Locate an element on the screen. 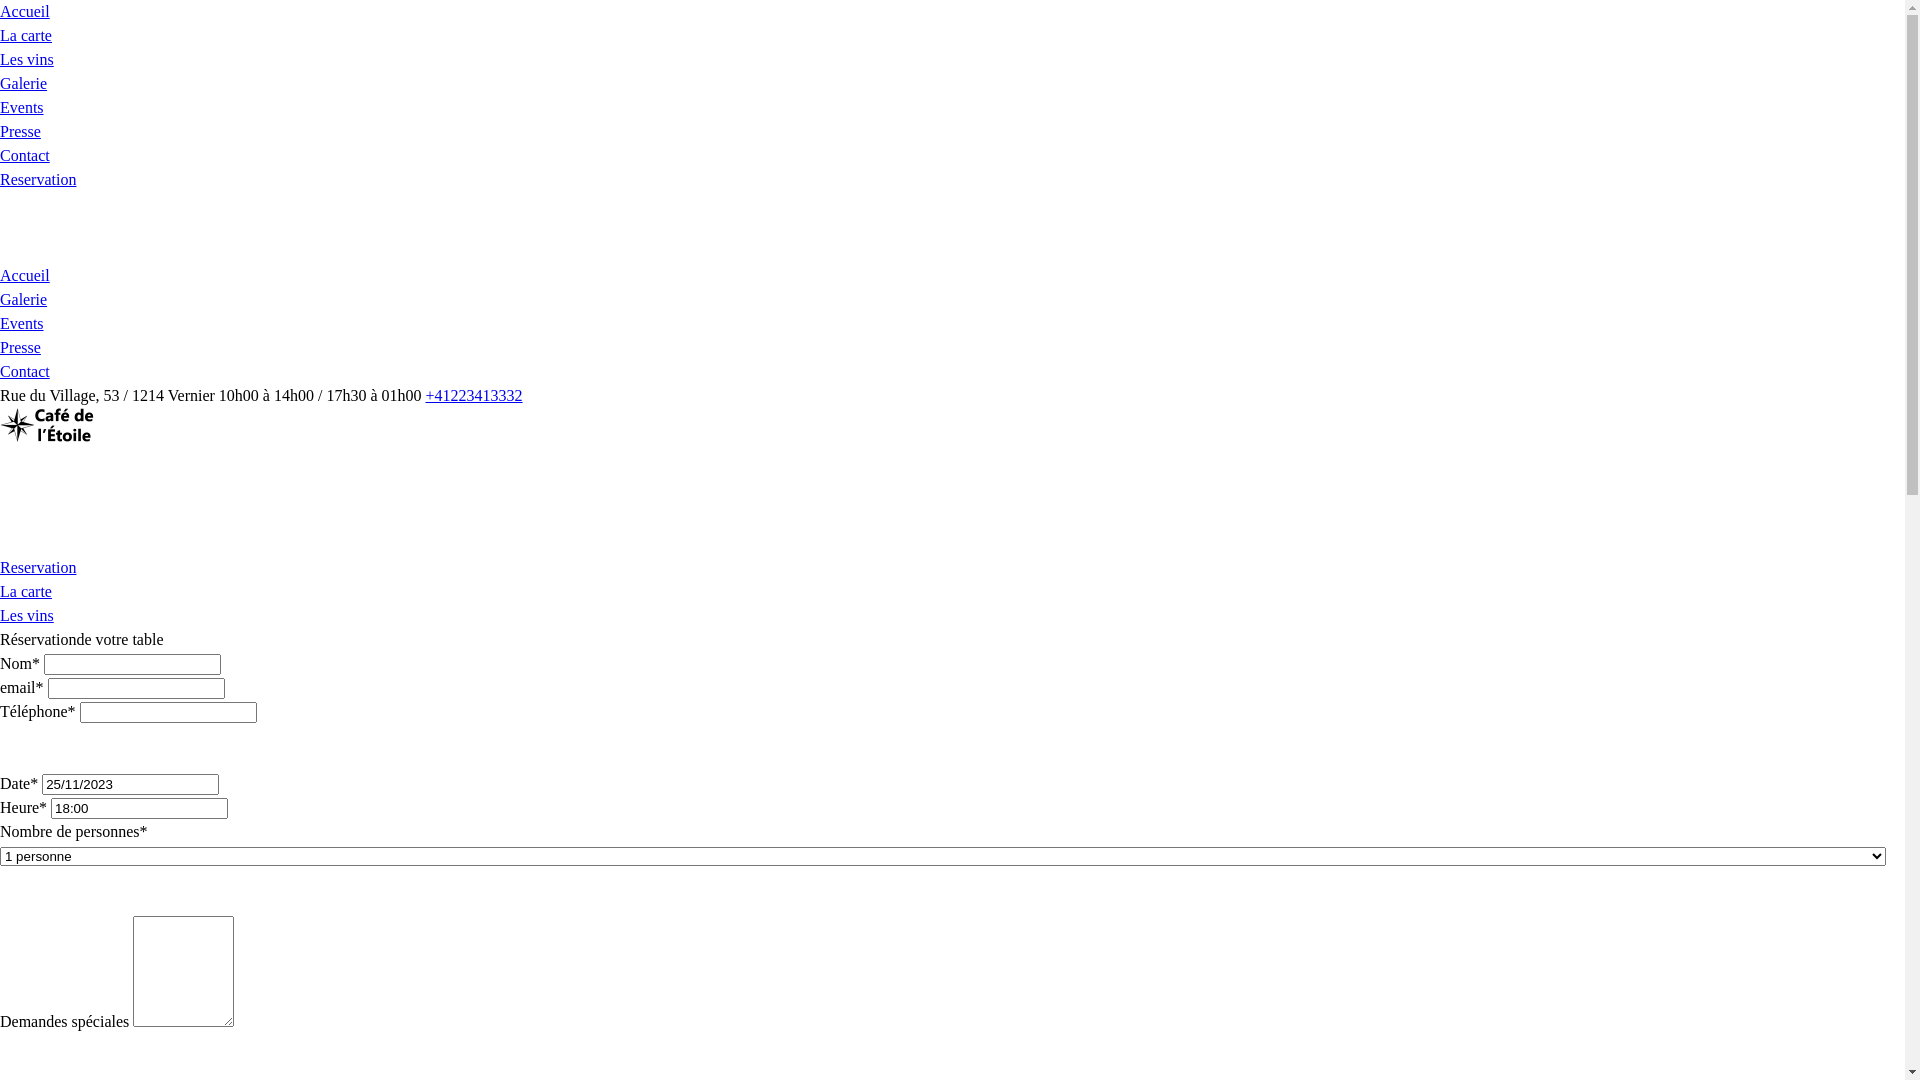  Contact is located at coordinates (25, 156).